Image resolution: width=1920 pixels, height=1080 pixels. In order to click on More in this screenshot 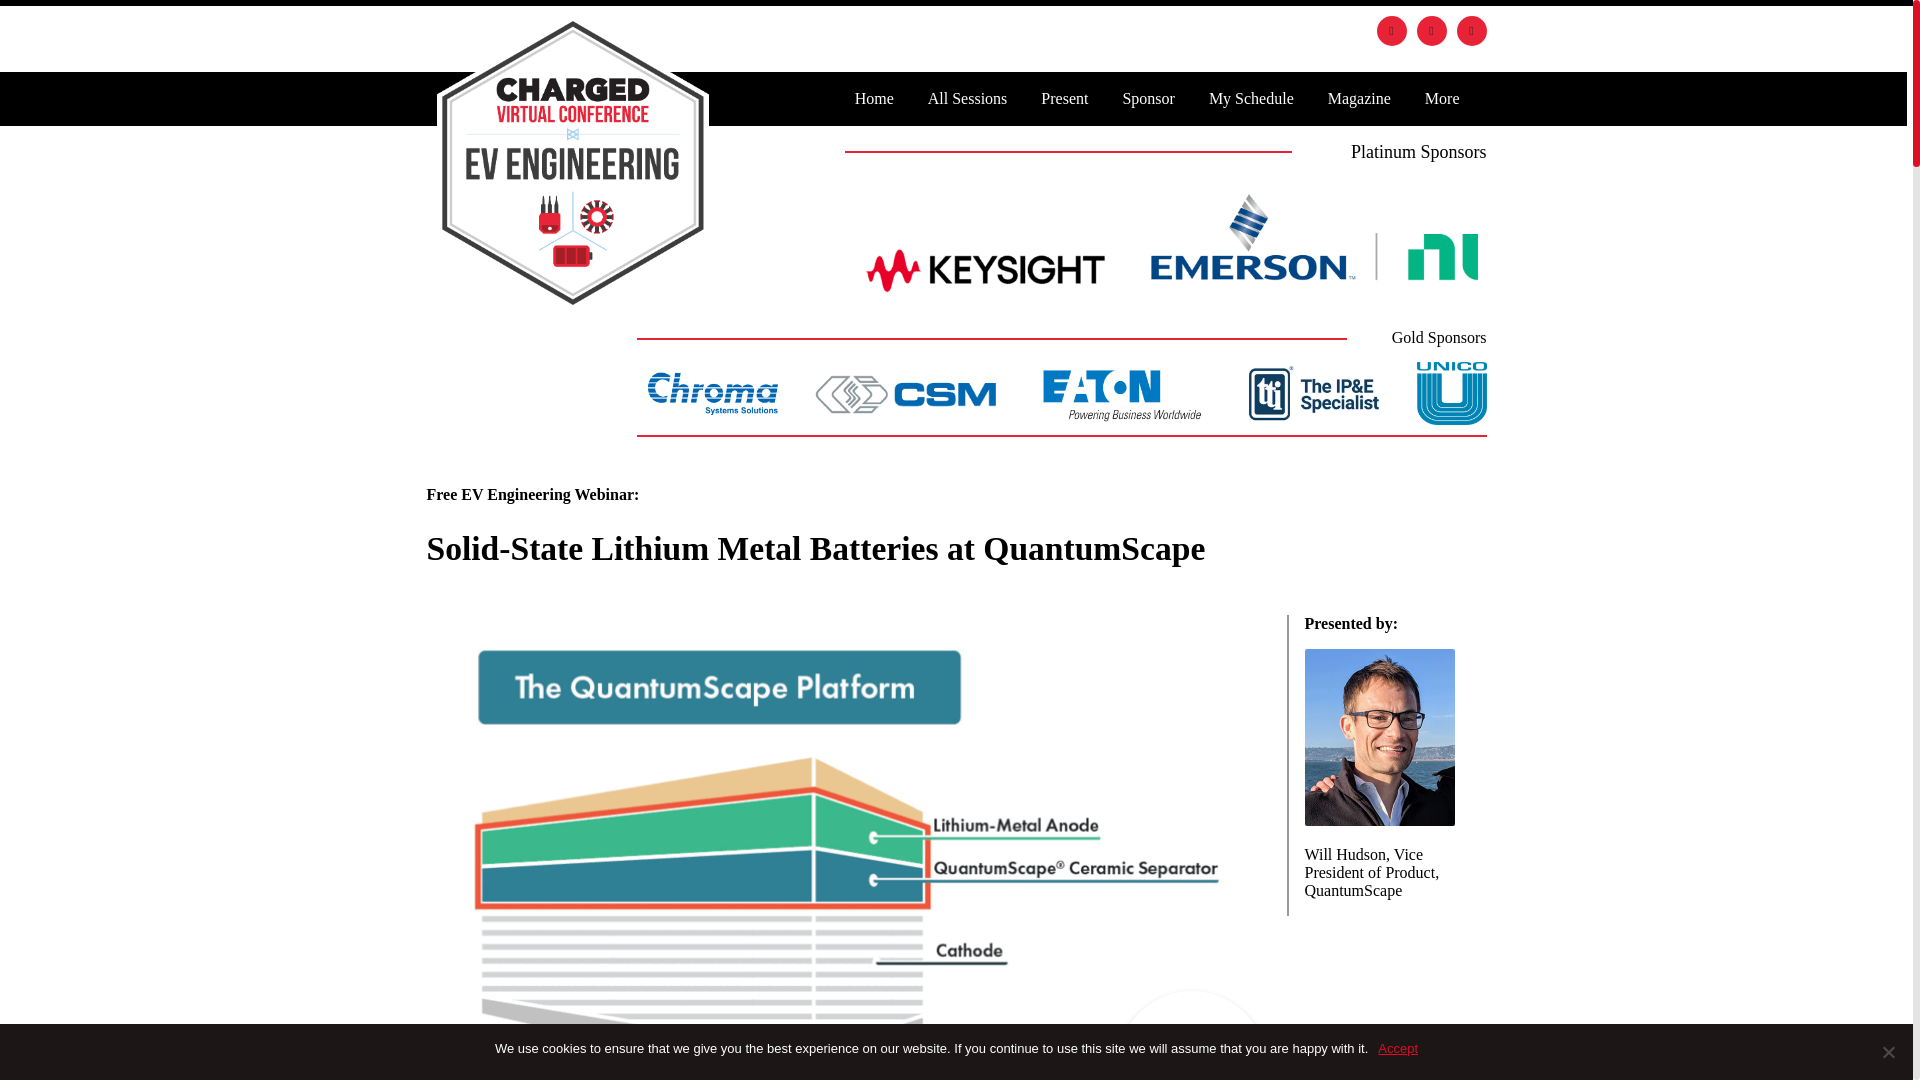, I will do `click(1442, 98)`.